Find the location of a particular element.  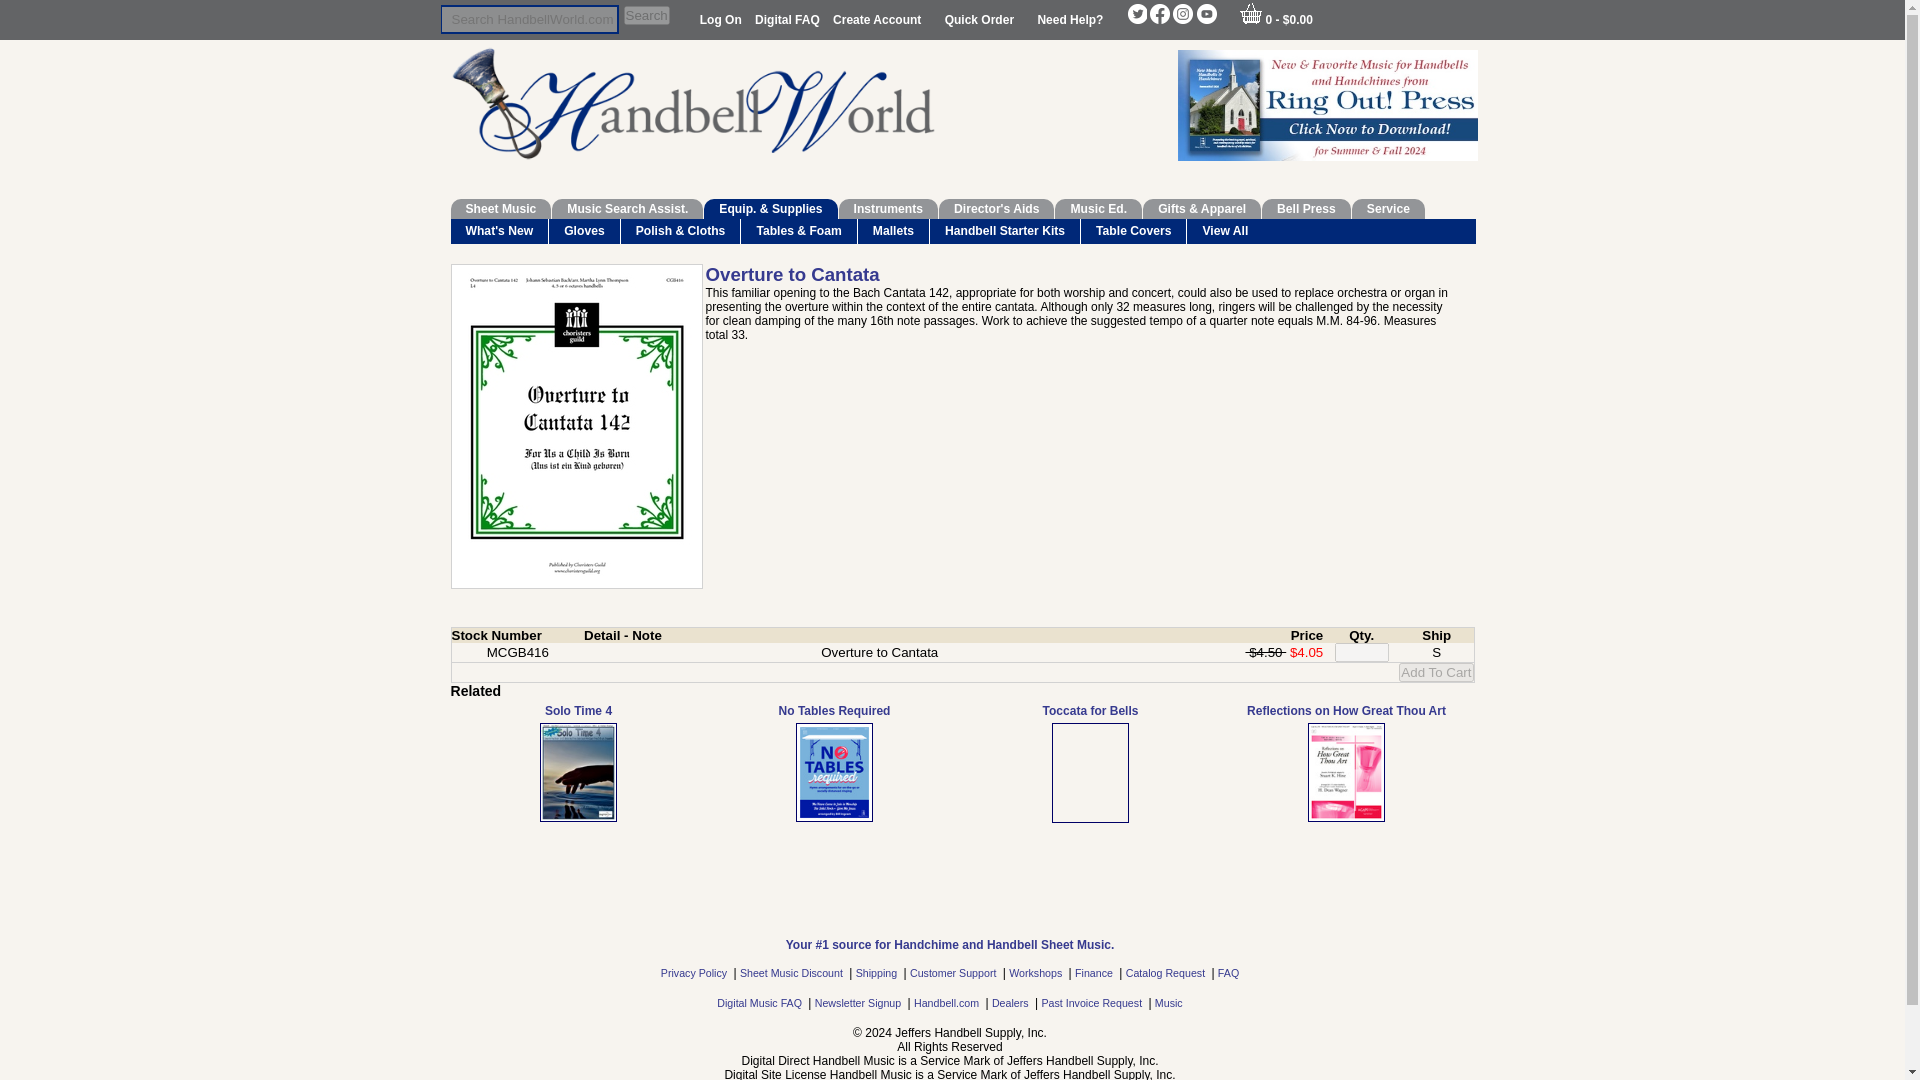

Need Help? is located at coordinates (1070, 20).